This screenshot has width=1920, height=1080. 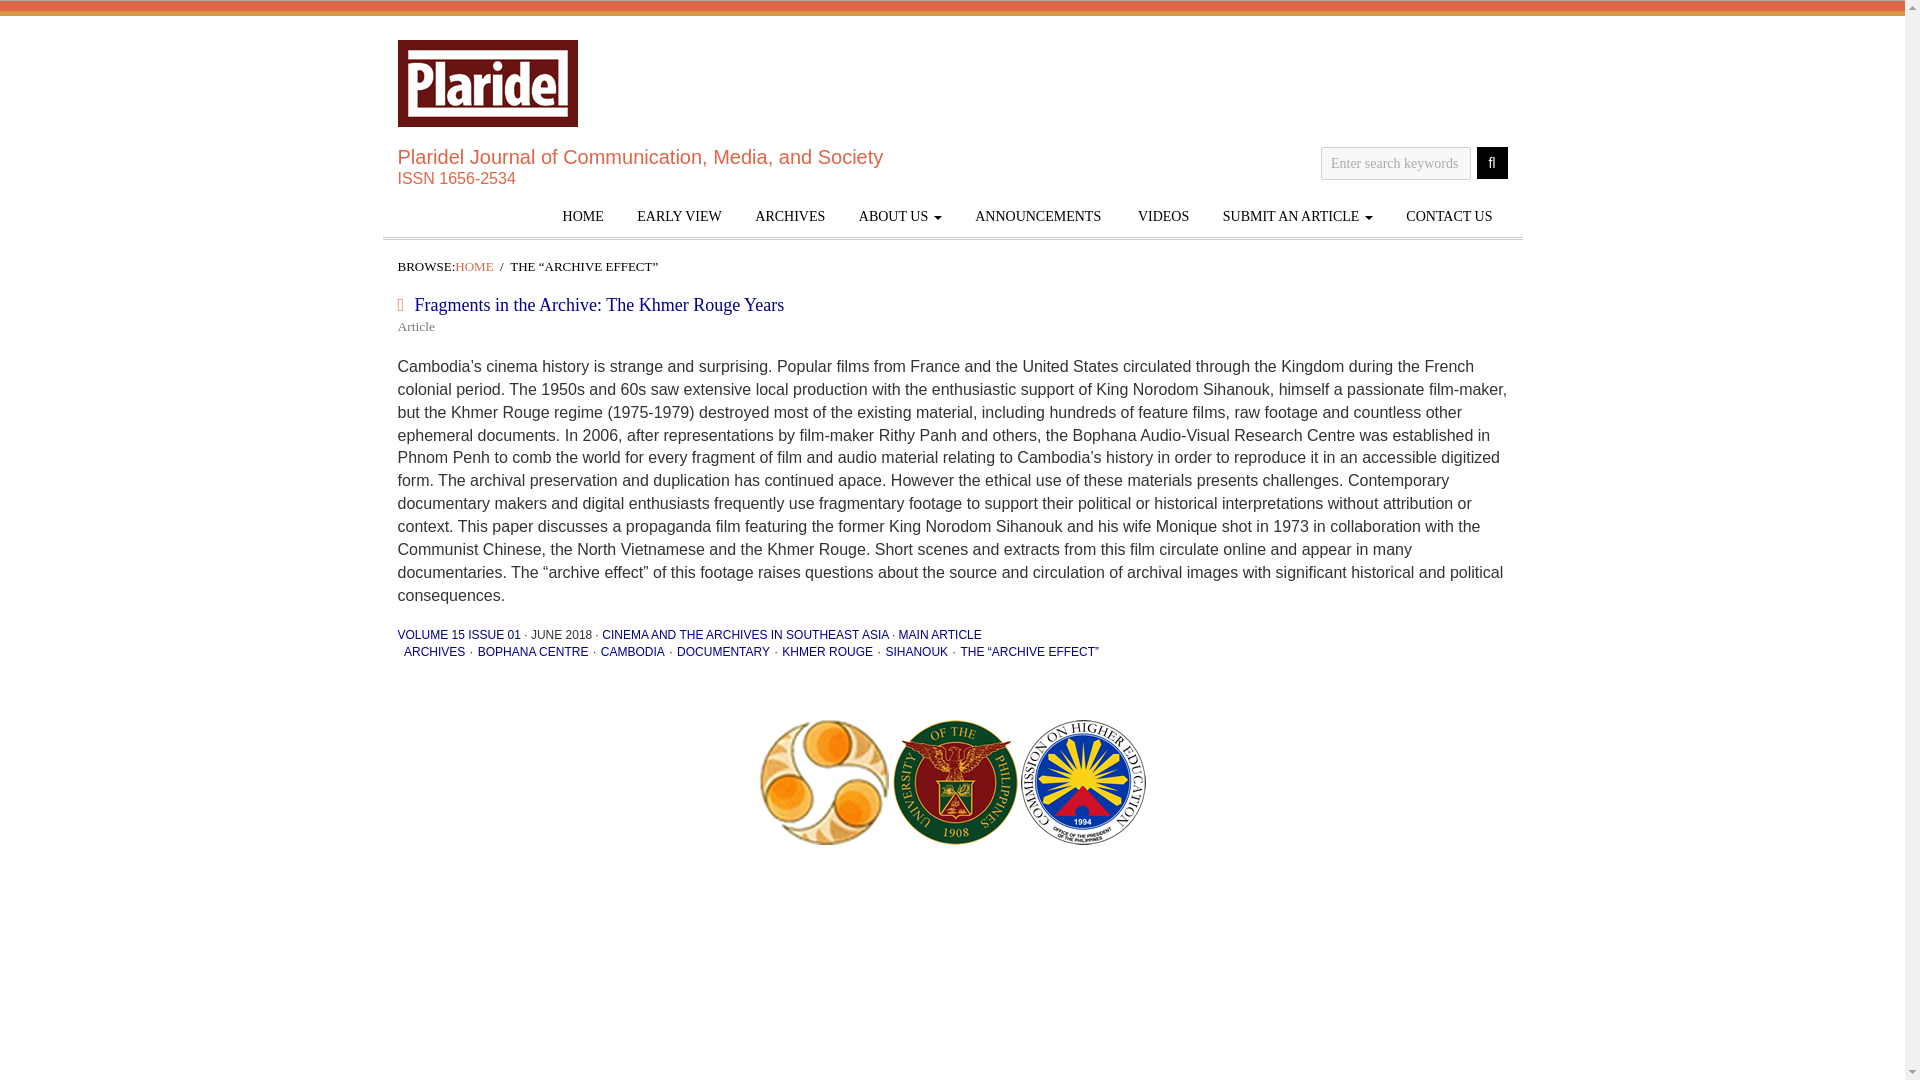 What do you see at coordinates (744, 634) in the screenshot?
I see `CINEMA AND THE ARCHIVES IN SOUTHEAST ASIA` at bounding box center [744, 634].